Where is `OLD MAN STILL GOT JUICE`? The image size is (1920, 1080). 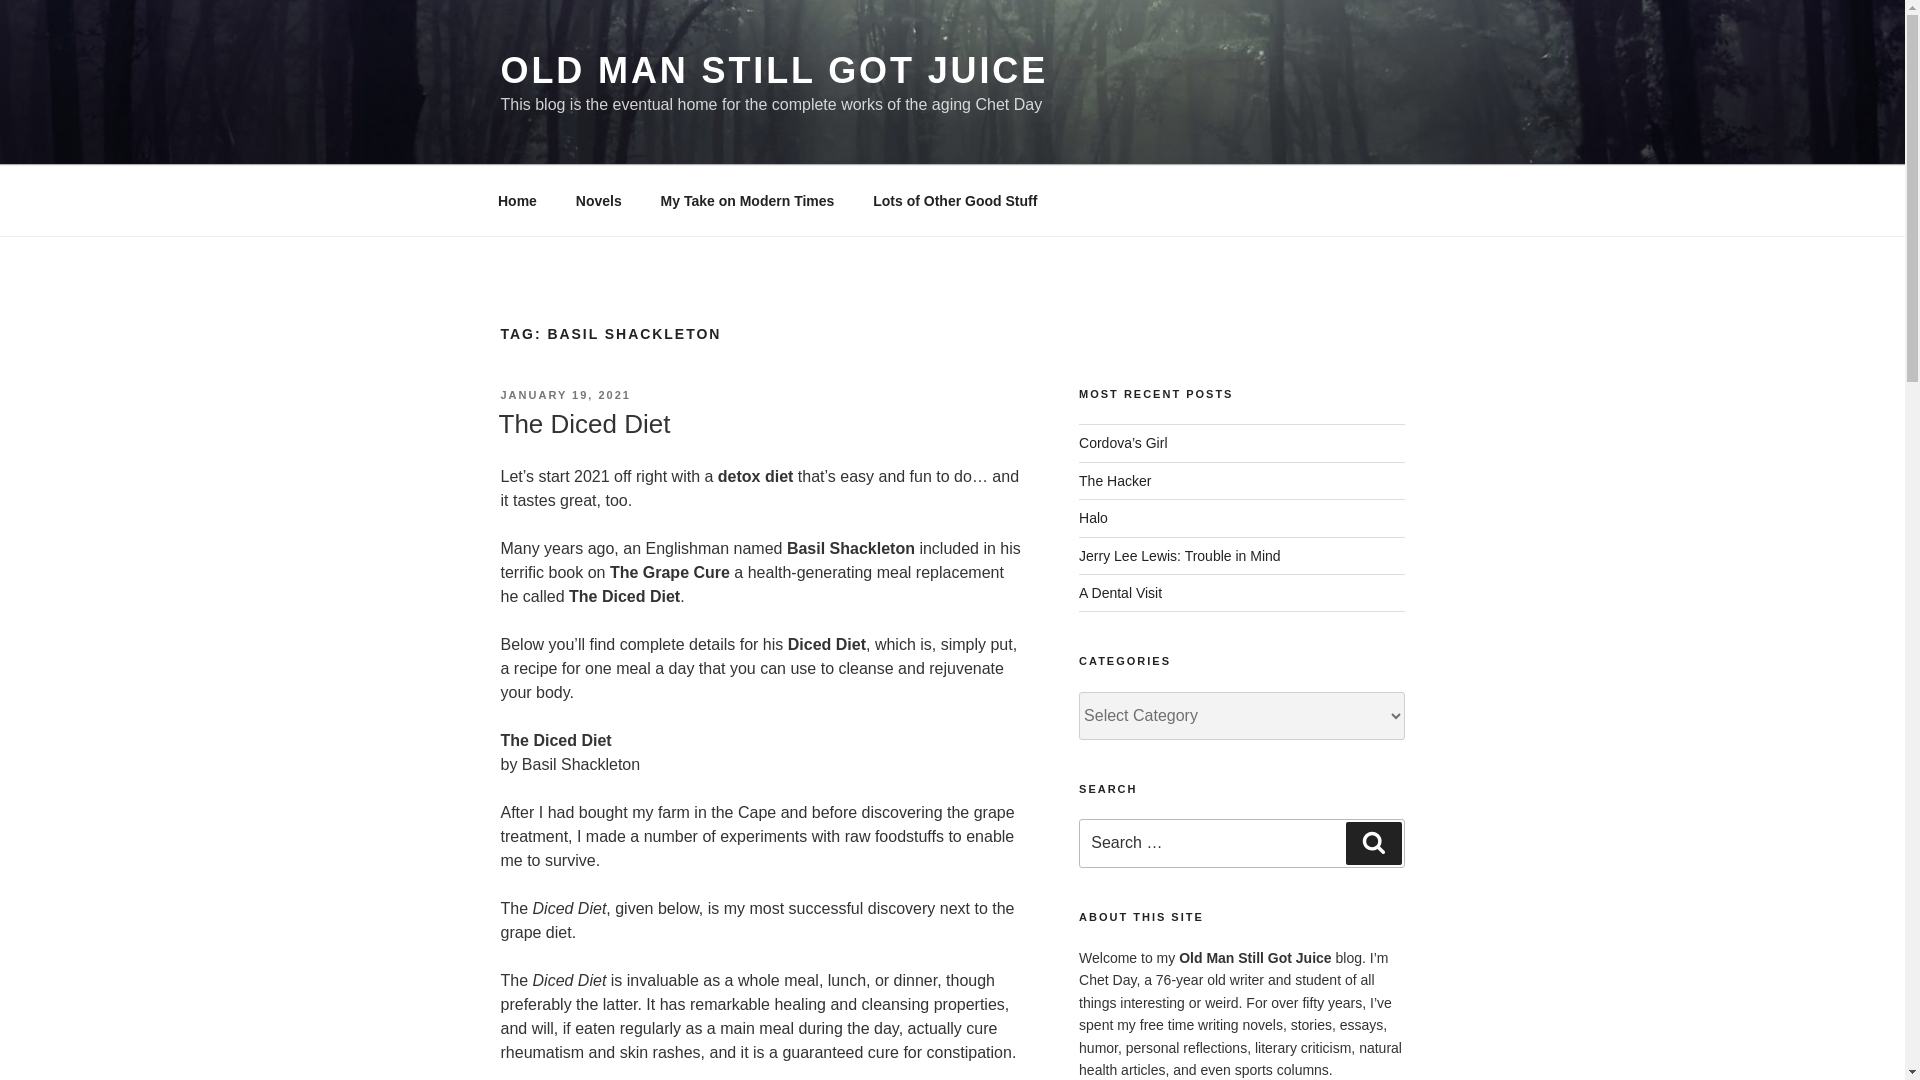 OLD MAN STILL GOT JUICE is located at coordinates (774, 70).